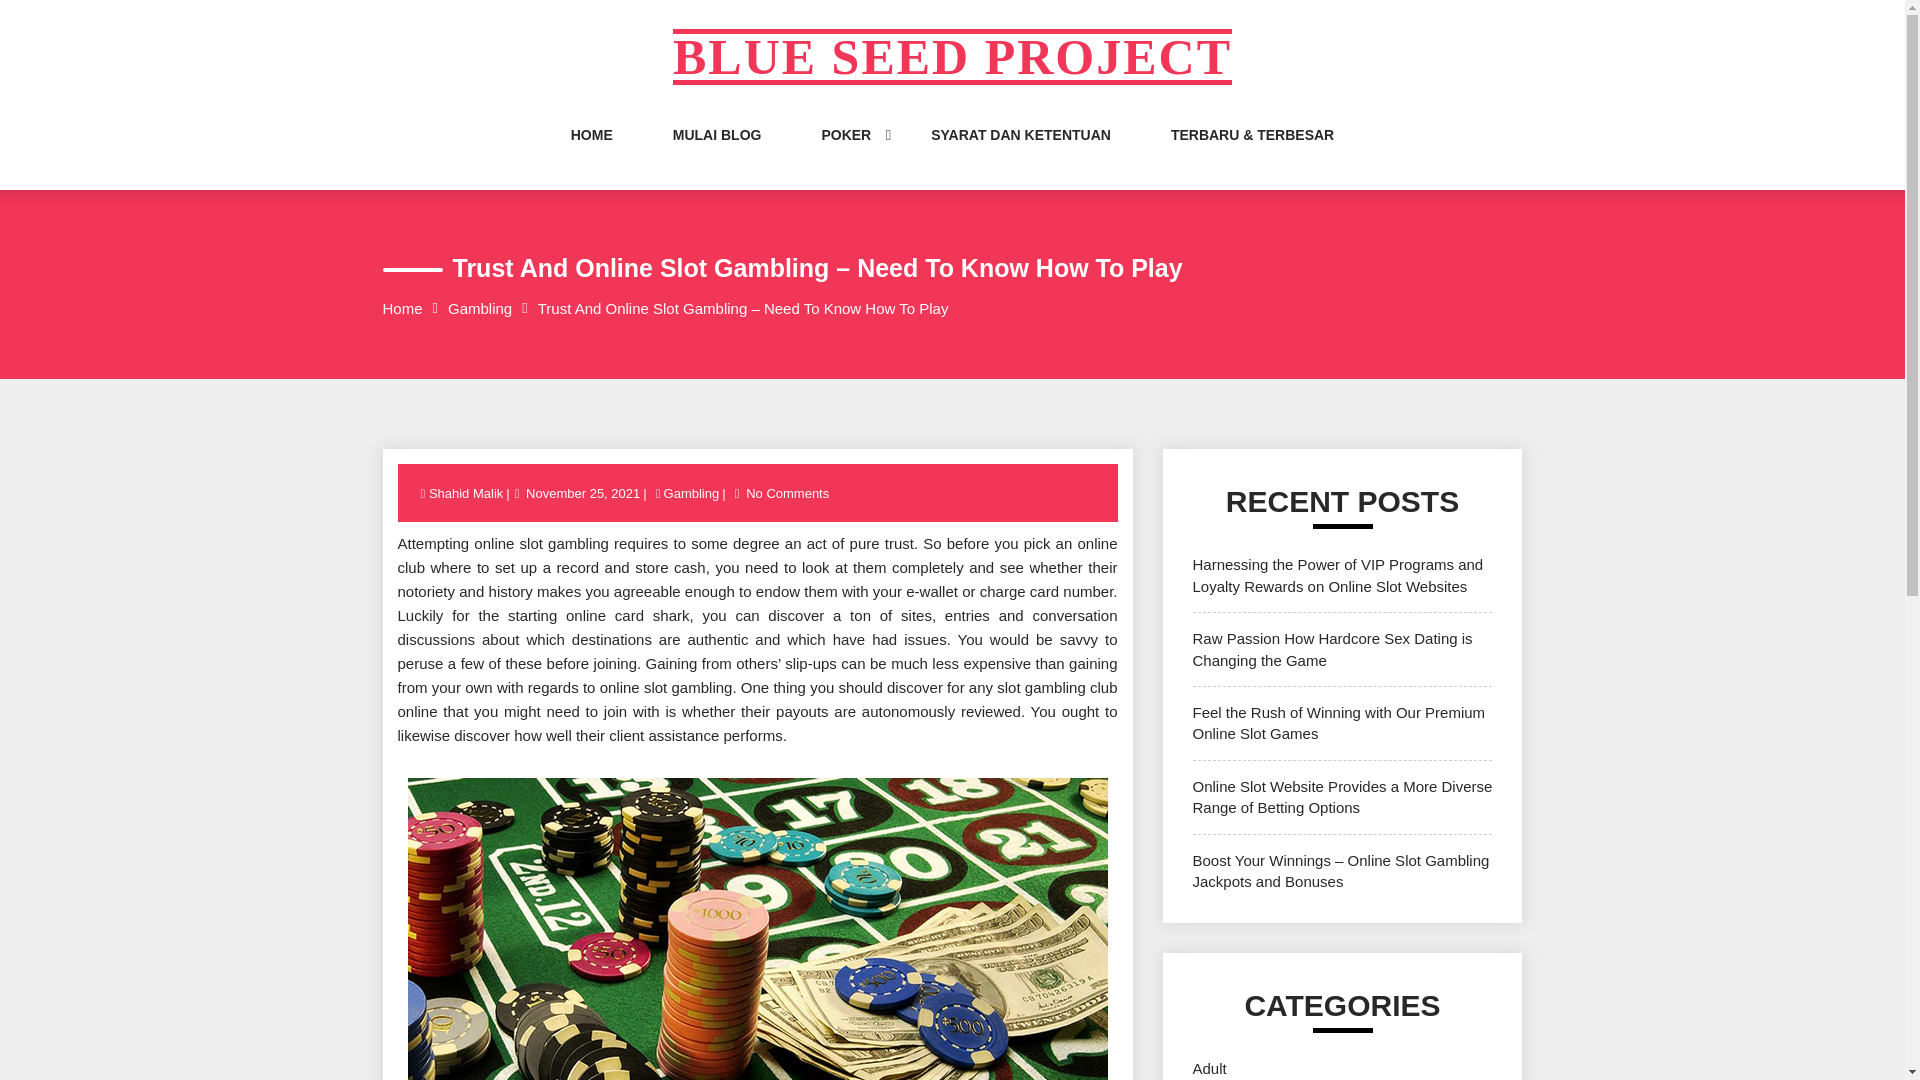 The image size is (1920, 1080). Describe the element at coordinates (1332, 648) in the screenshot. I see `Raw Passion How Hardcore Sex Dating is Changing the Game` at that location.